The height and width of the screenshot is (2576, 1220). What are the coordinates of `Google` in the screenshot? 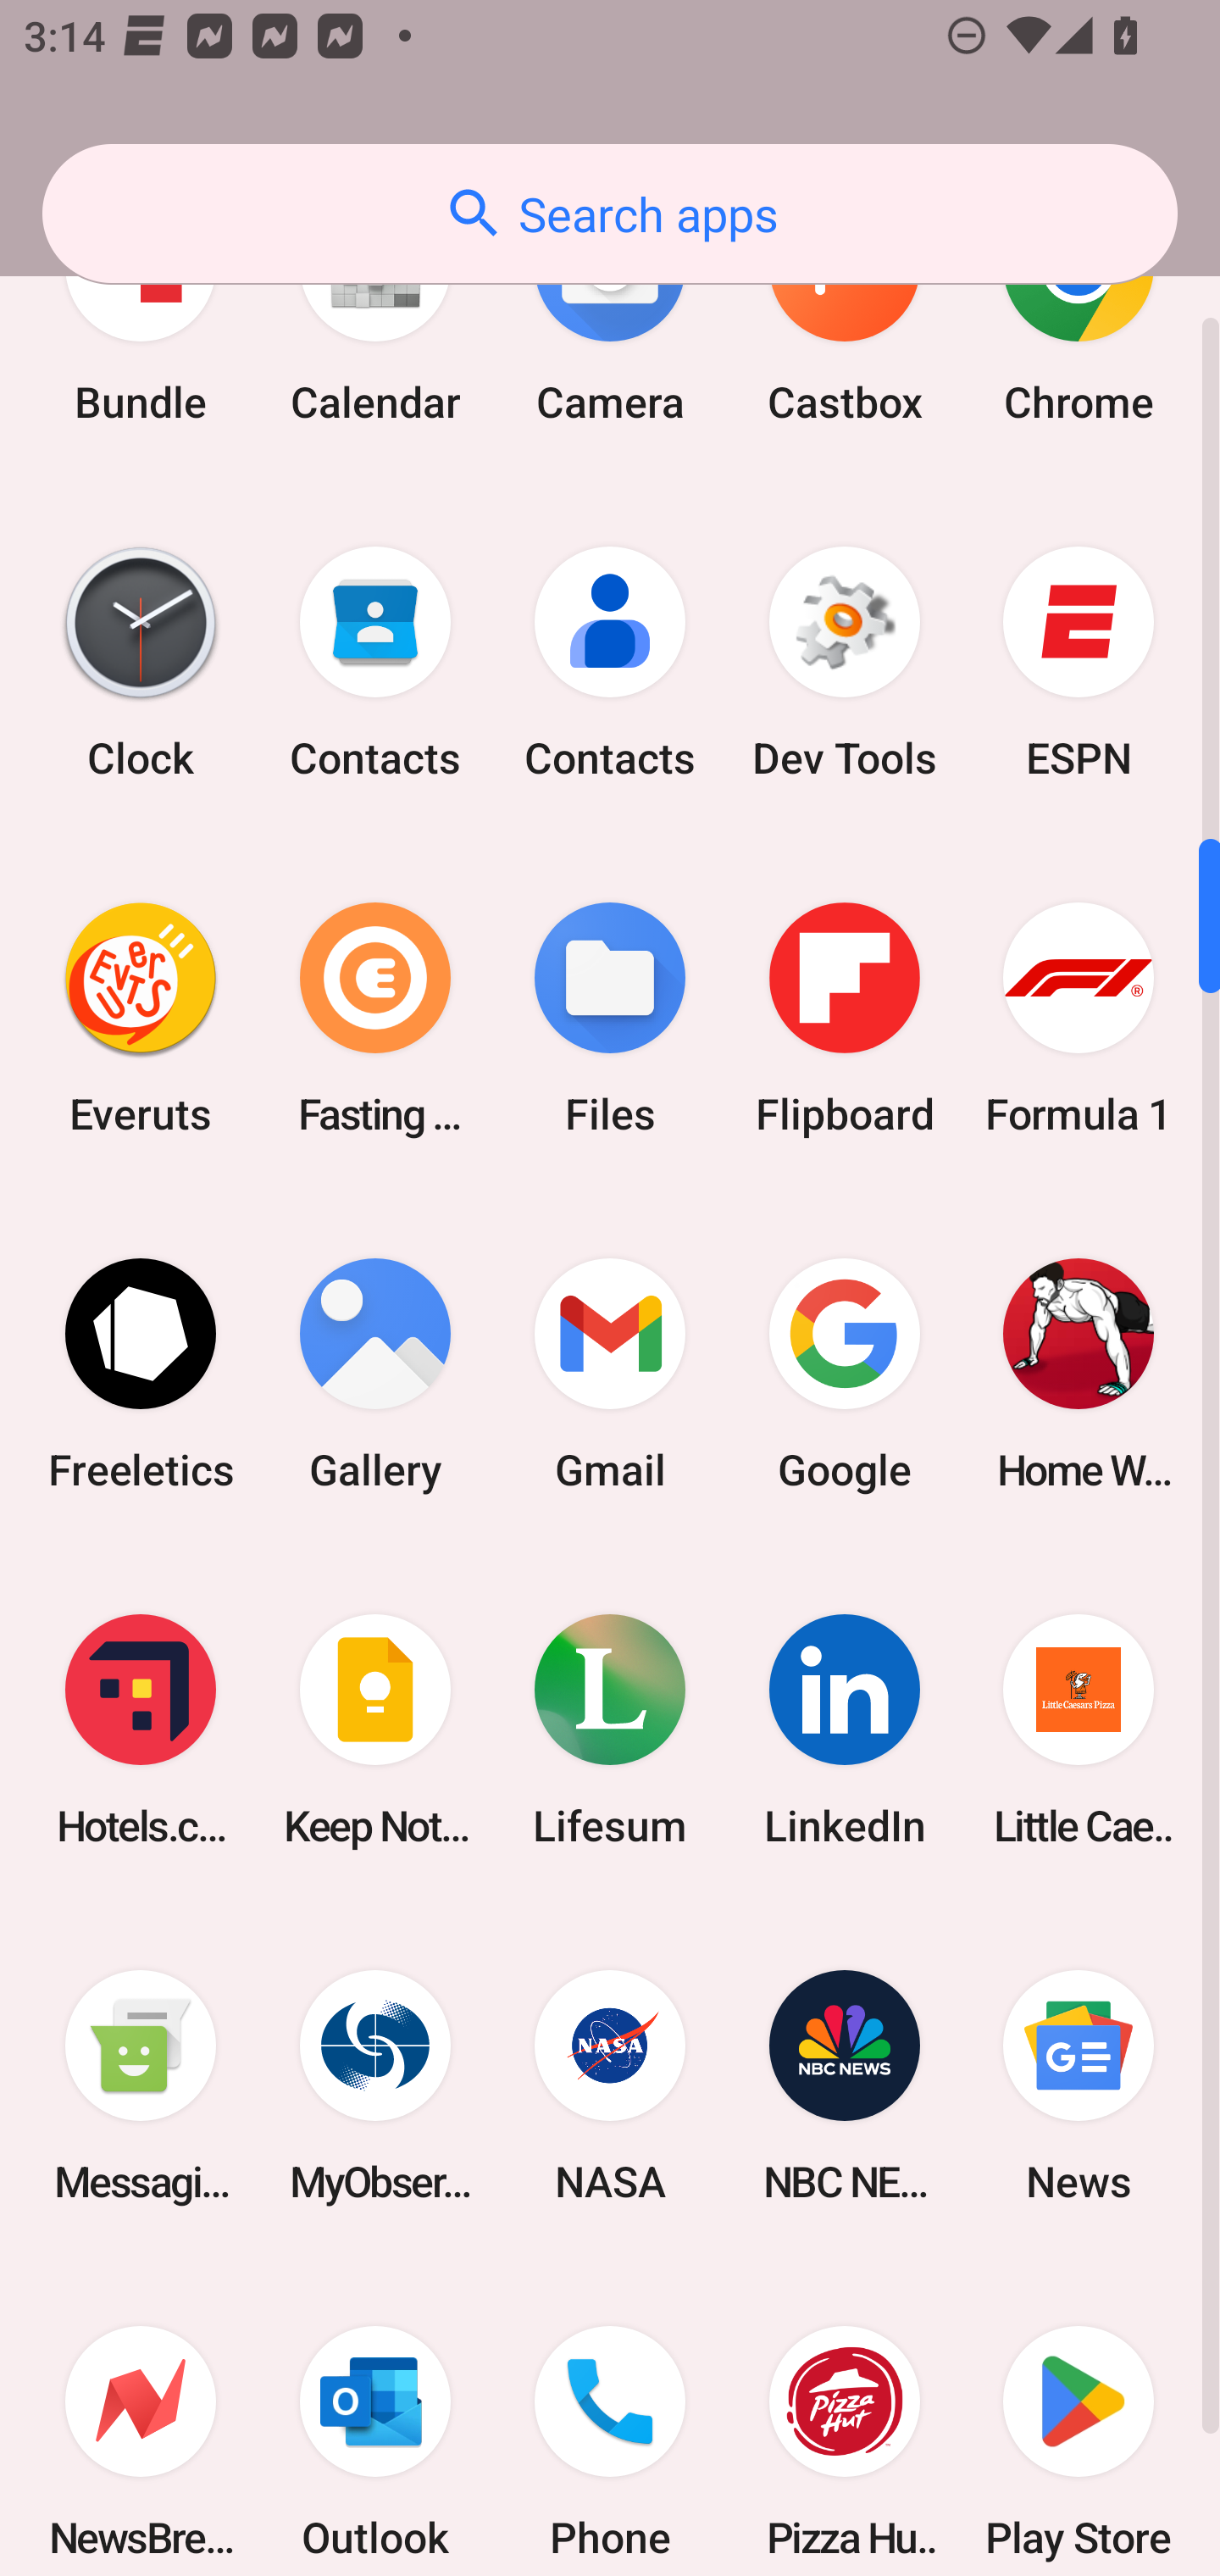 It's located at (844, 1374).